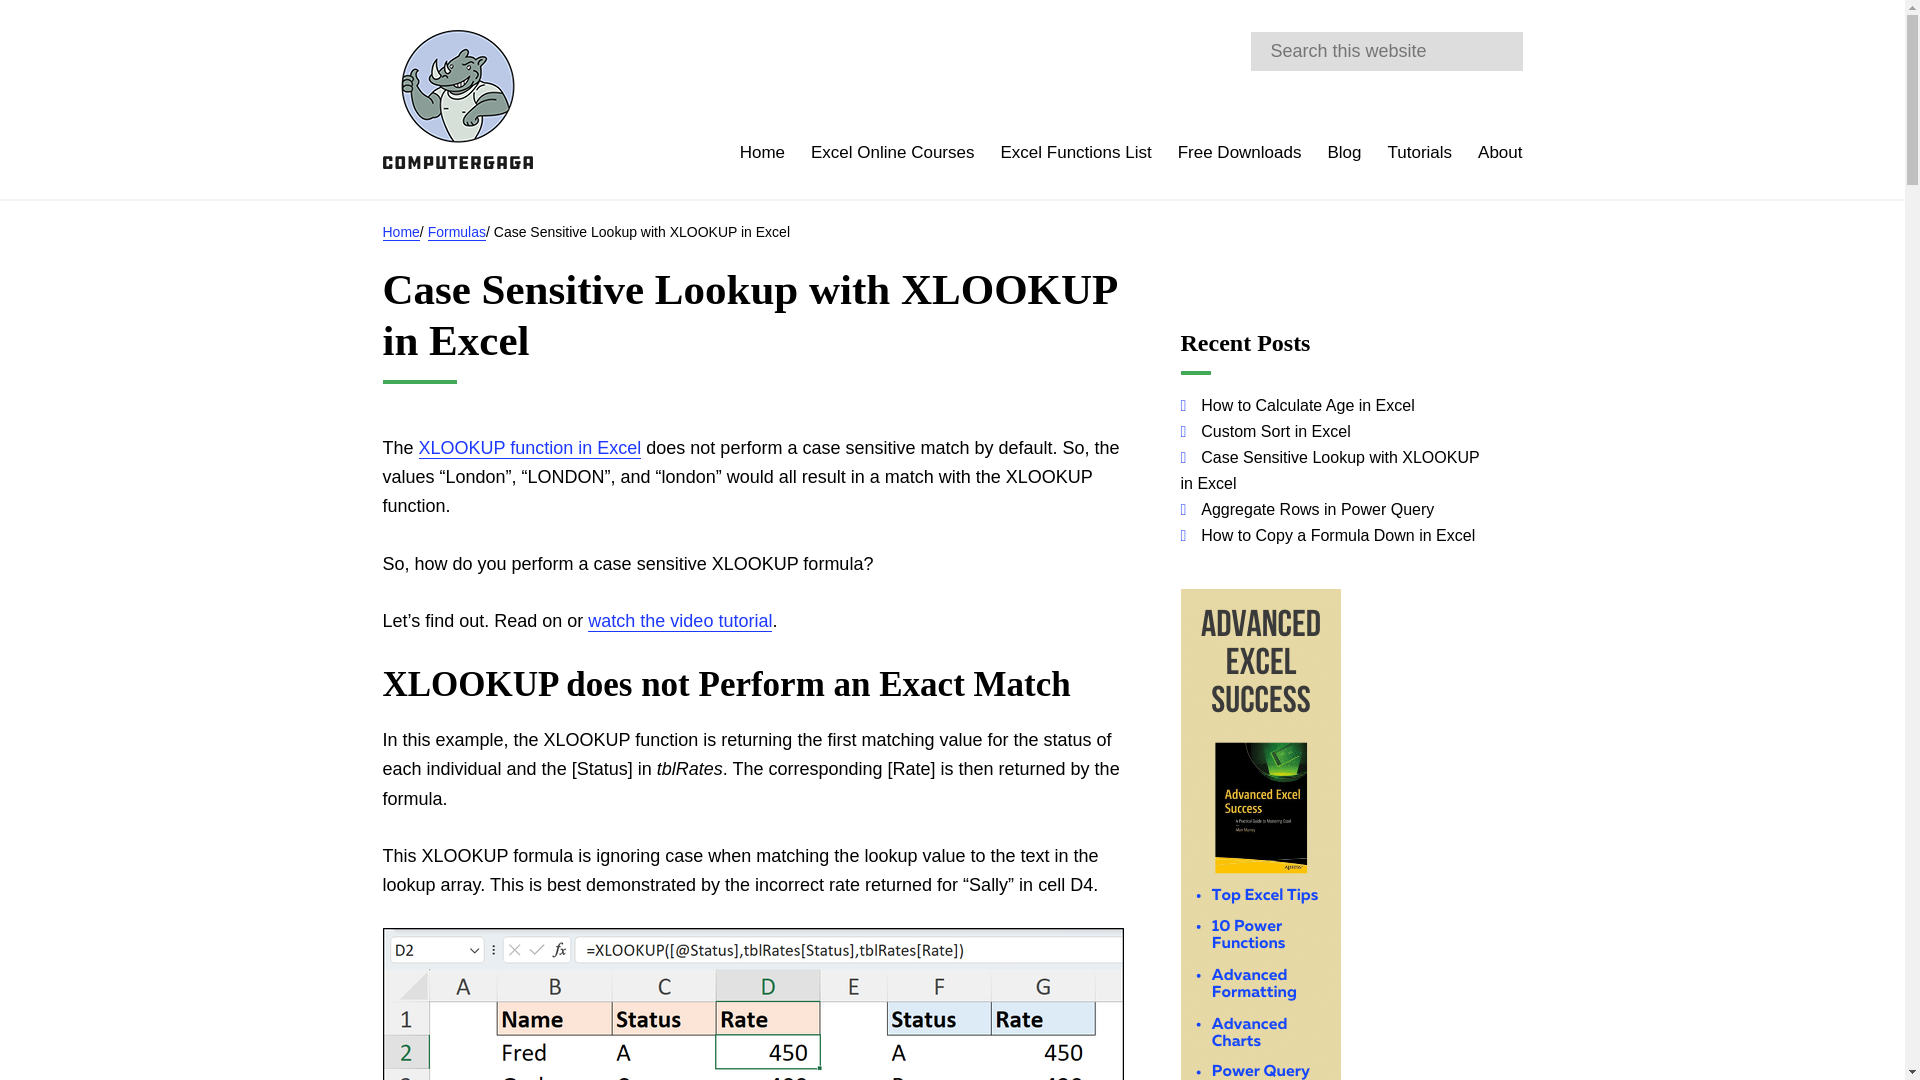 The width and height of the screenshot is (1920, 1080). What do you see at coordinates (1500, 156) in the screenshot?
I see `About` at bounding box center [1500, 156].